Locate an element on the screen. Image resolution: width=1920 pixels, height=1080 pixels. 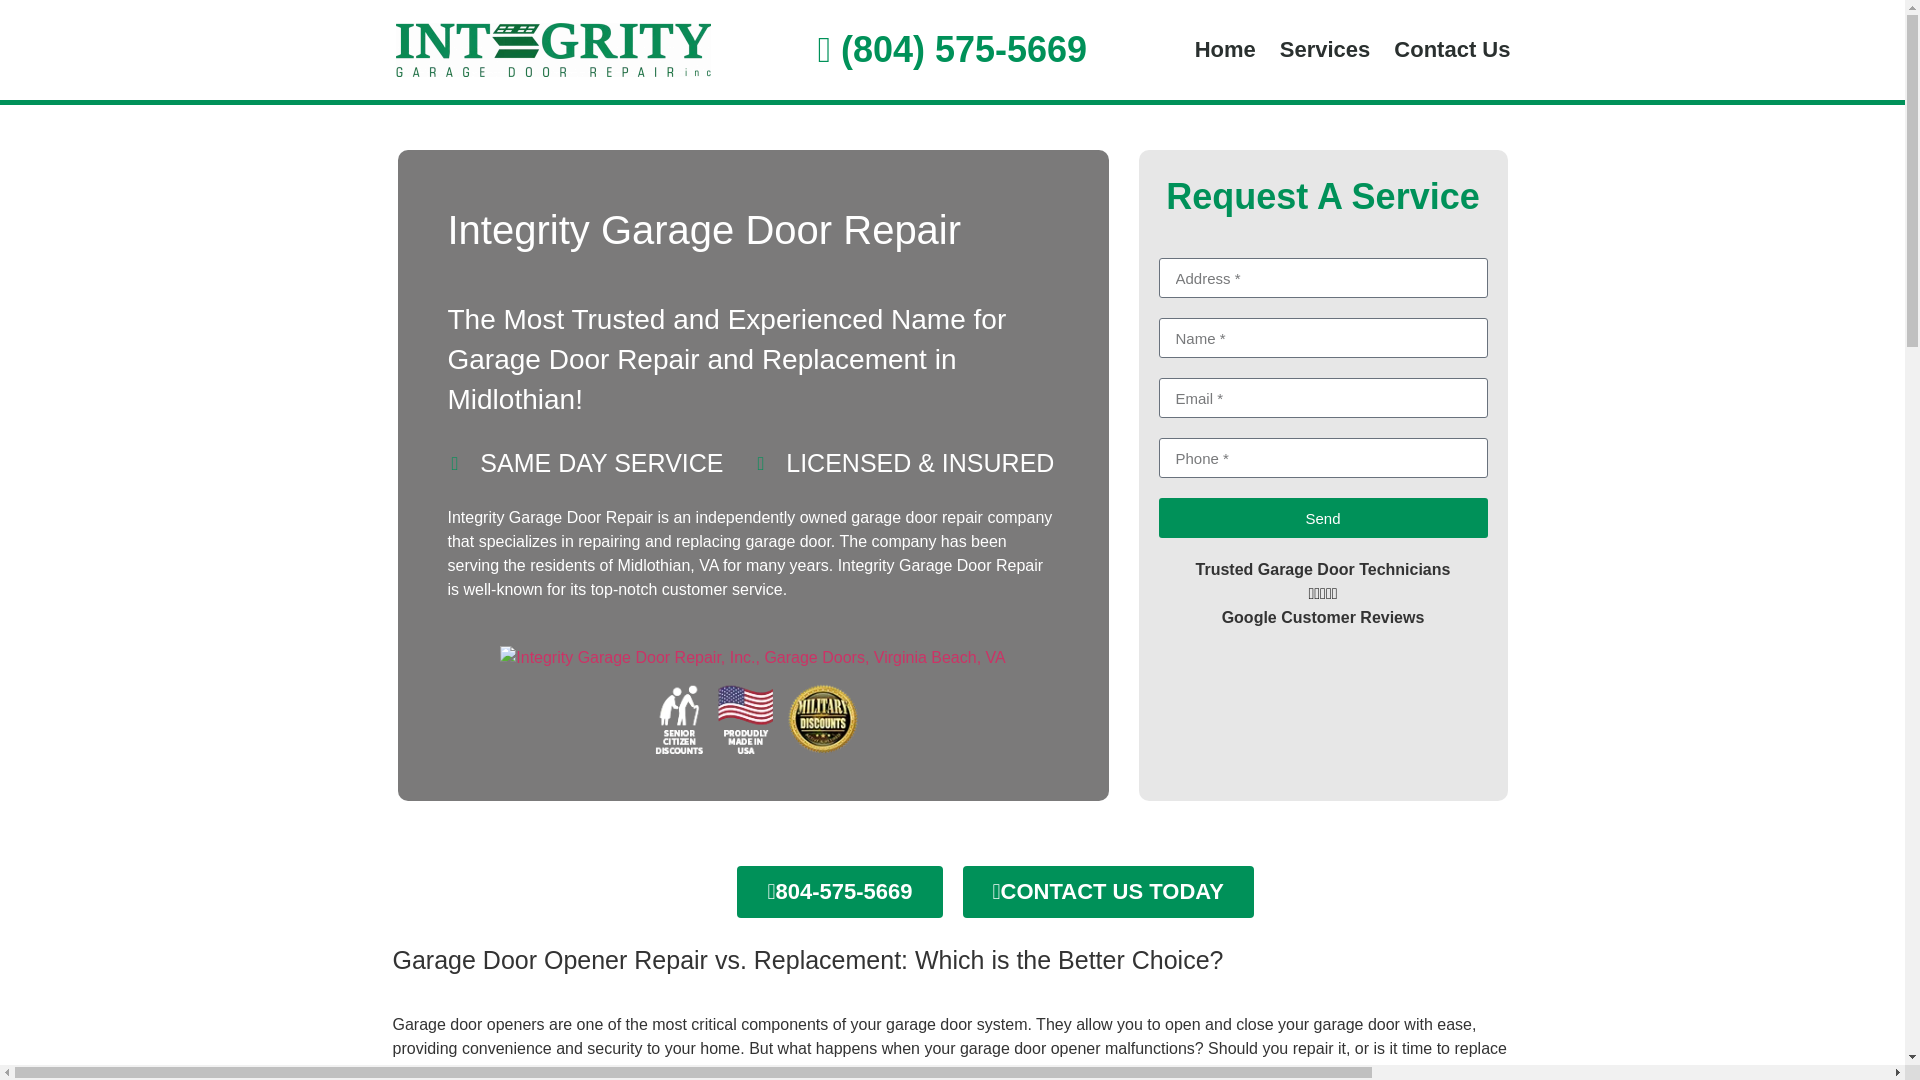
CONTACT US TODAY is located at coordinates (1107, 892).